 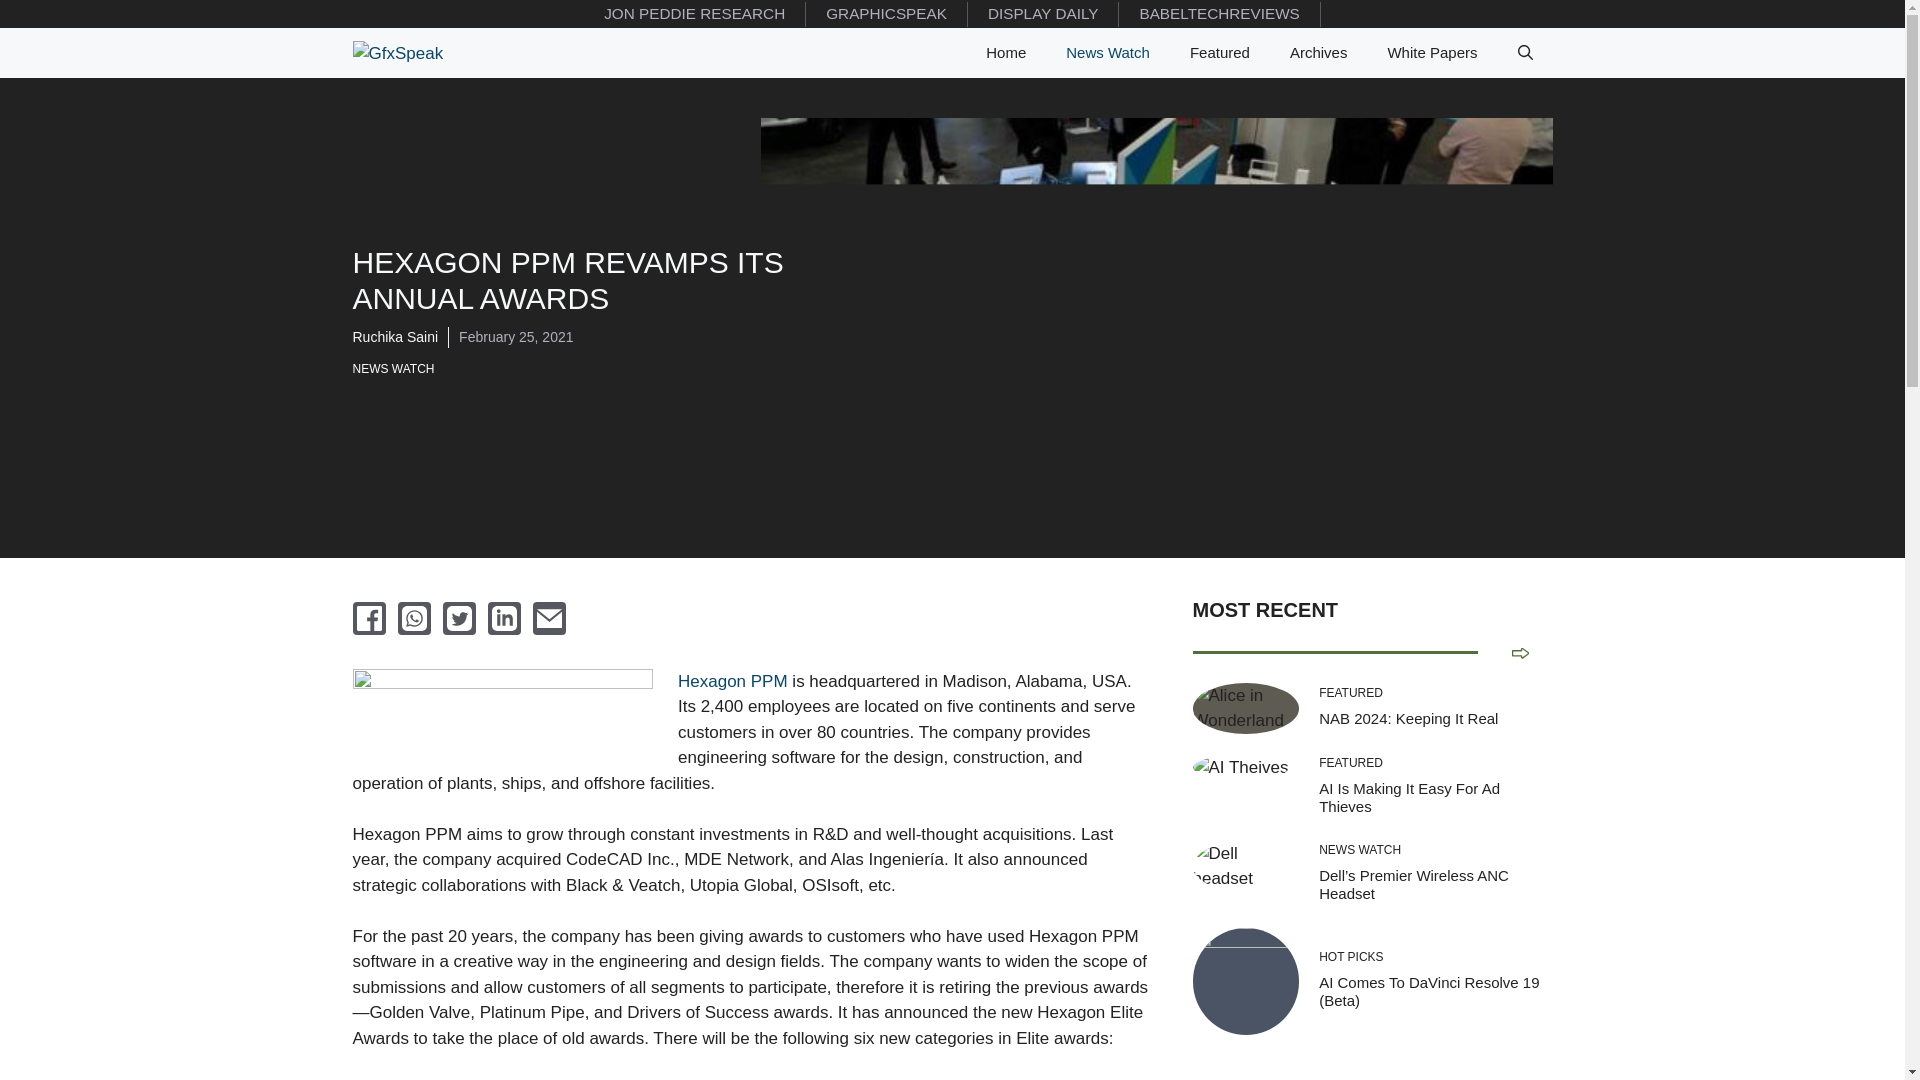 What do you see at coordinates (732, 681) in the screenshot?
I see `Hexagon PPM` at bounding box center [732, 681].